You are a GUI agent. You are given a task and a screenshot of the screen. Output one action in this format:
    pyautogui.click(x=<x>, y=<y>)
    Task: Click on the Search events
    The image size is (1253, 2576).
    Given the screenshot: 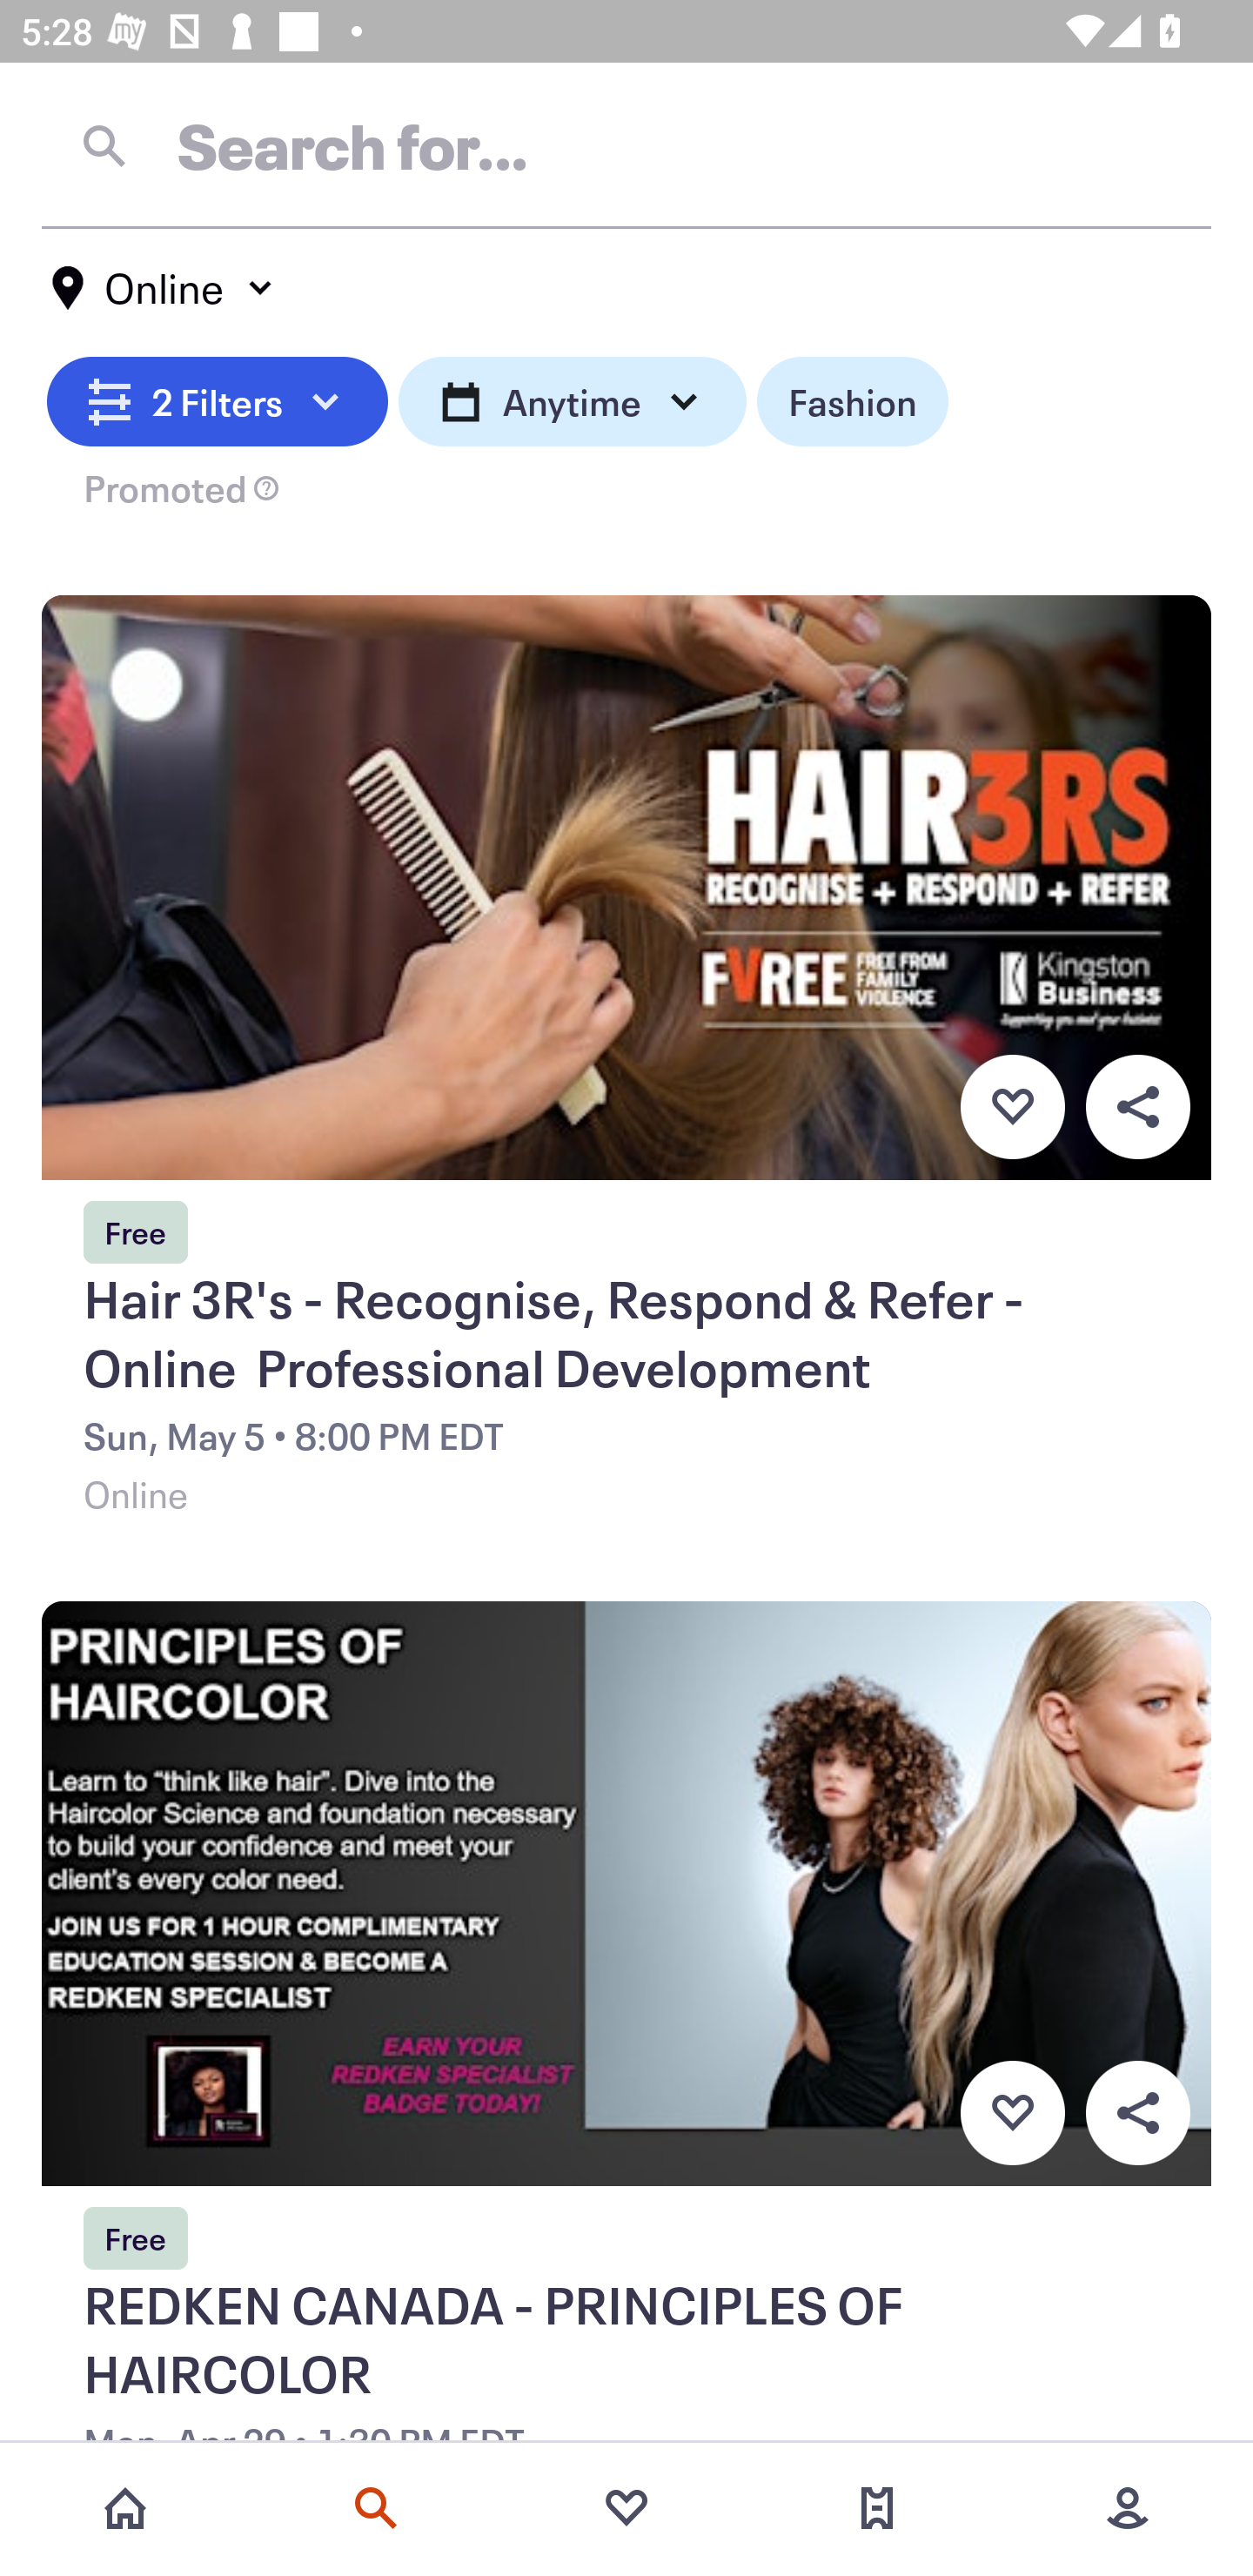 What is the action you would take?
    pyautogui.click(x=376, y=2508)
    